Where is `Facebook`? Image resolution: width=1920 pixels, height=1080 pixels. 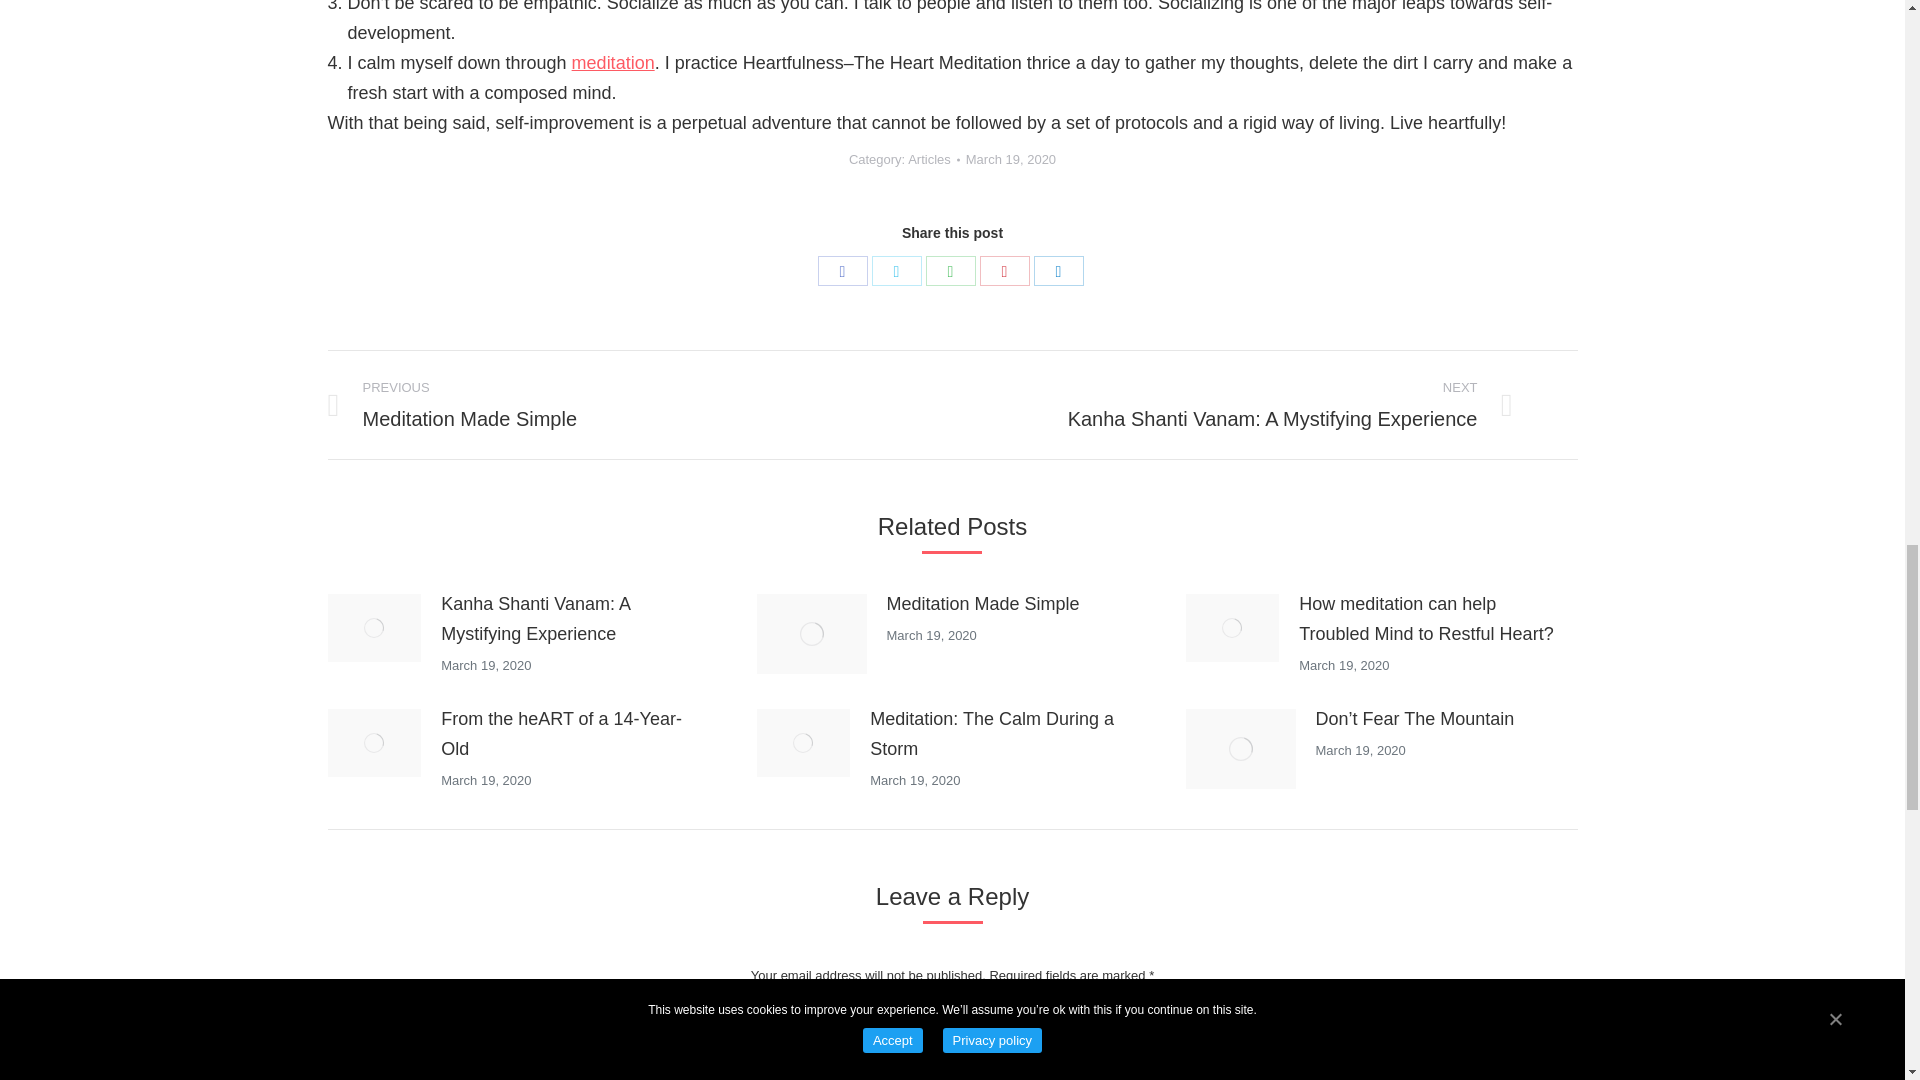 Facebook is located at coordinates (842, 270).